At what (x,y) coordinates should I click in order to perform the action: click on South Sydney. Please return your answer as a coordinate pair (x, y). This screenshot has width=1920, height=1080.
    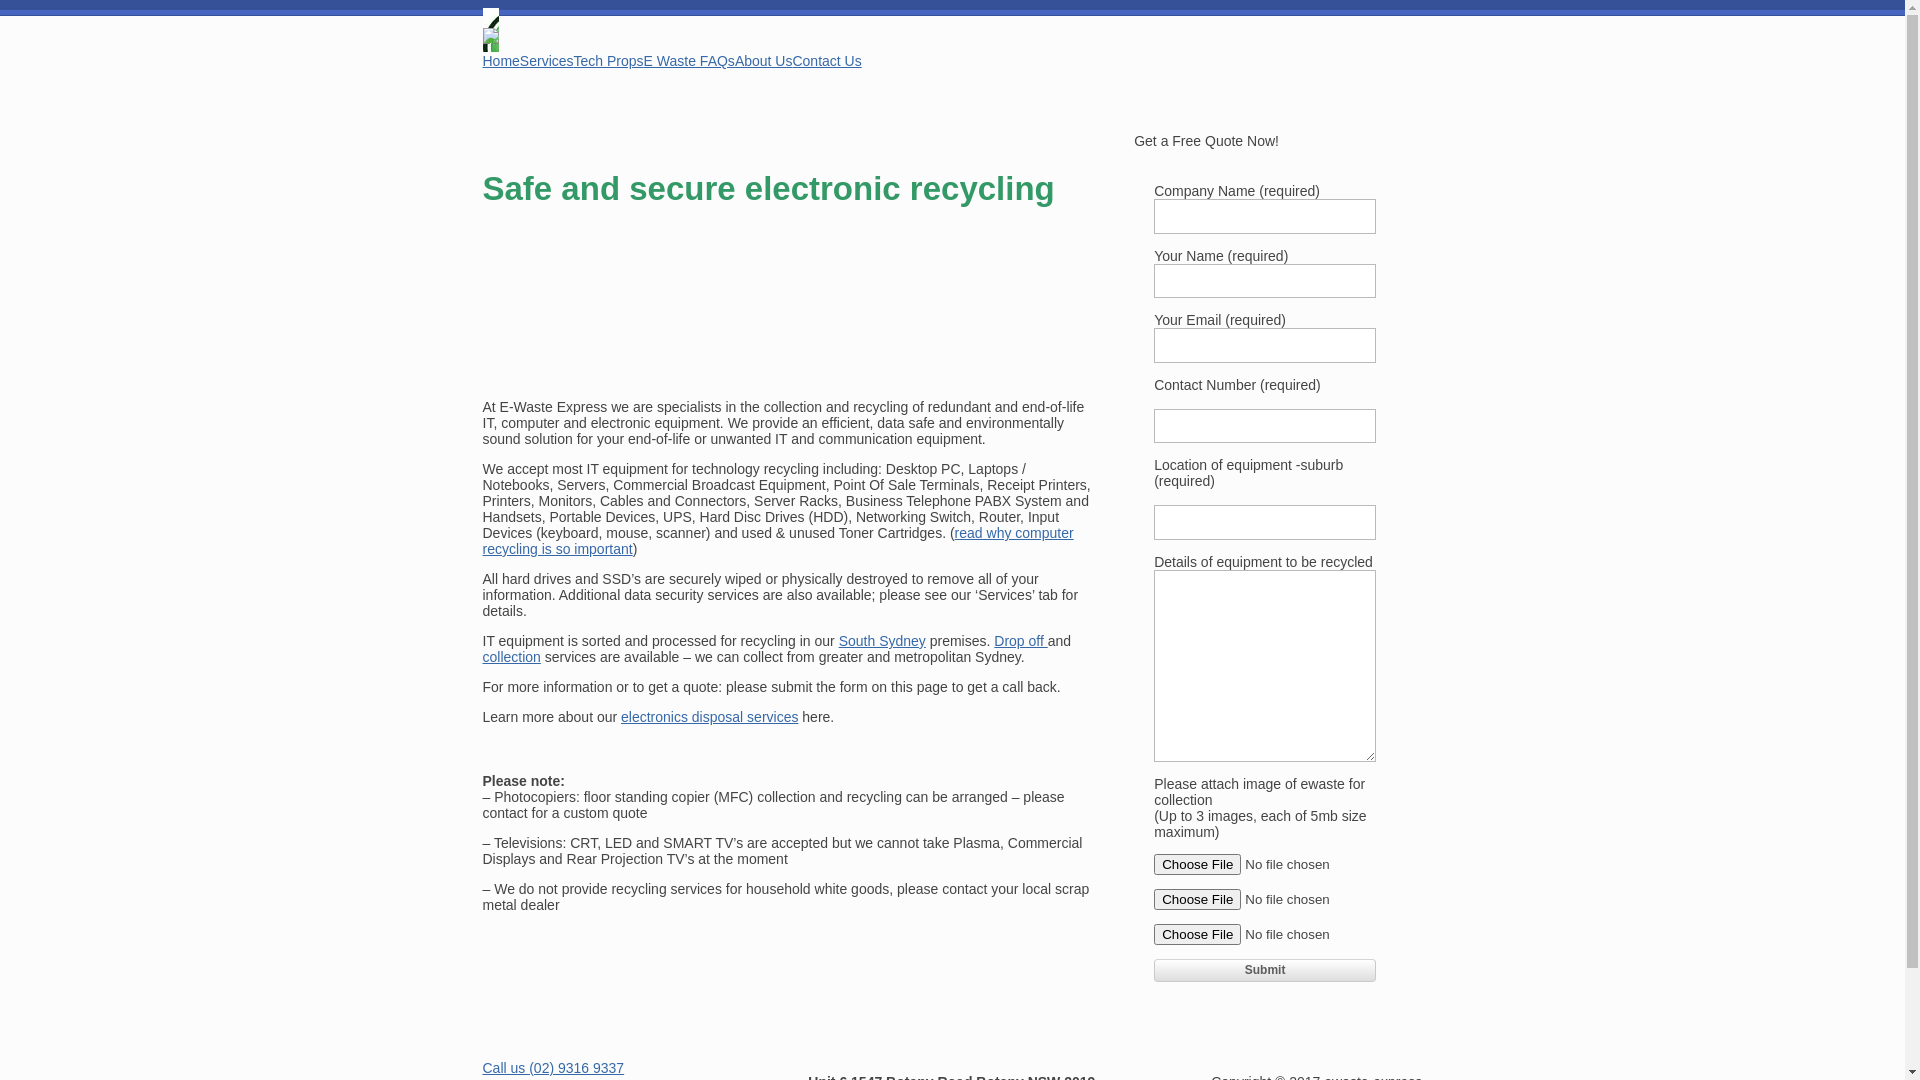
    Looking at the image, I should click on (882, 641).